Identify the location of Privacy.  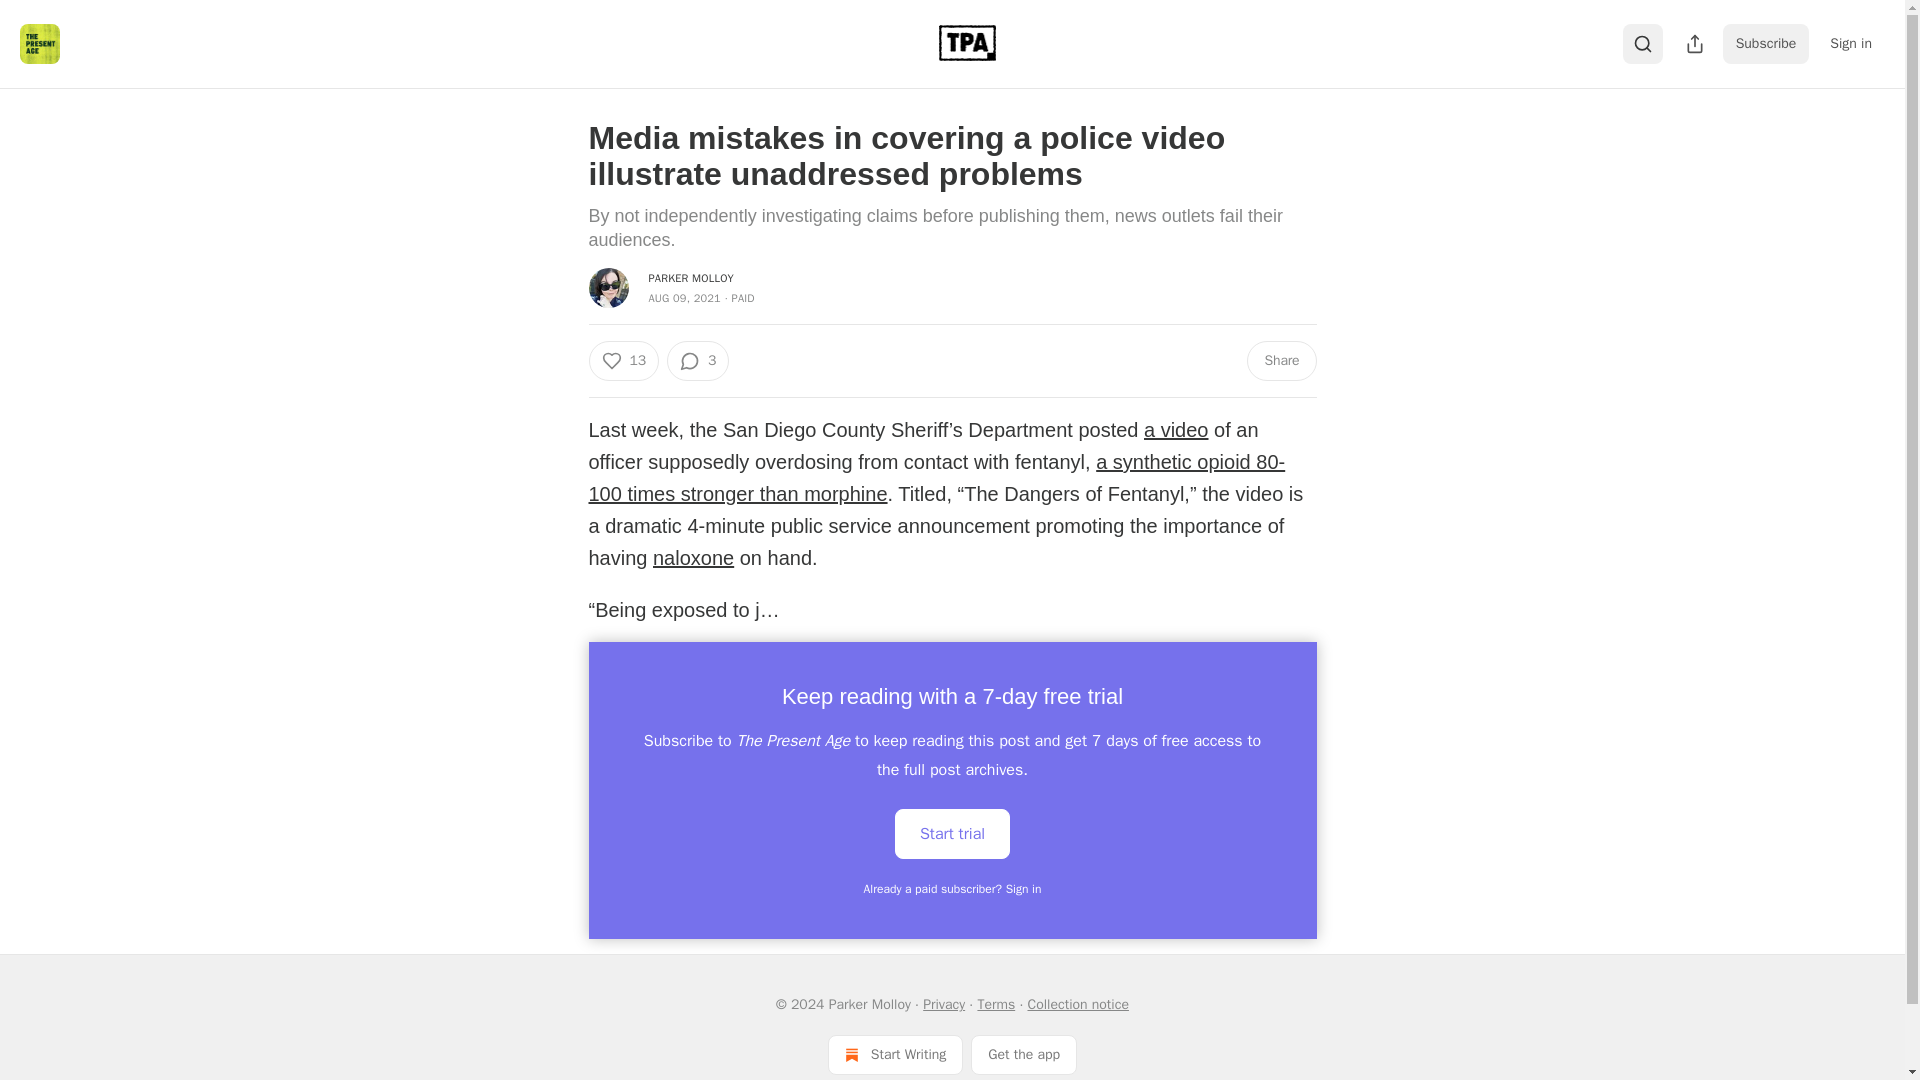
(944, 1004).